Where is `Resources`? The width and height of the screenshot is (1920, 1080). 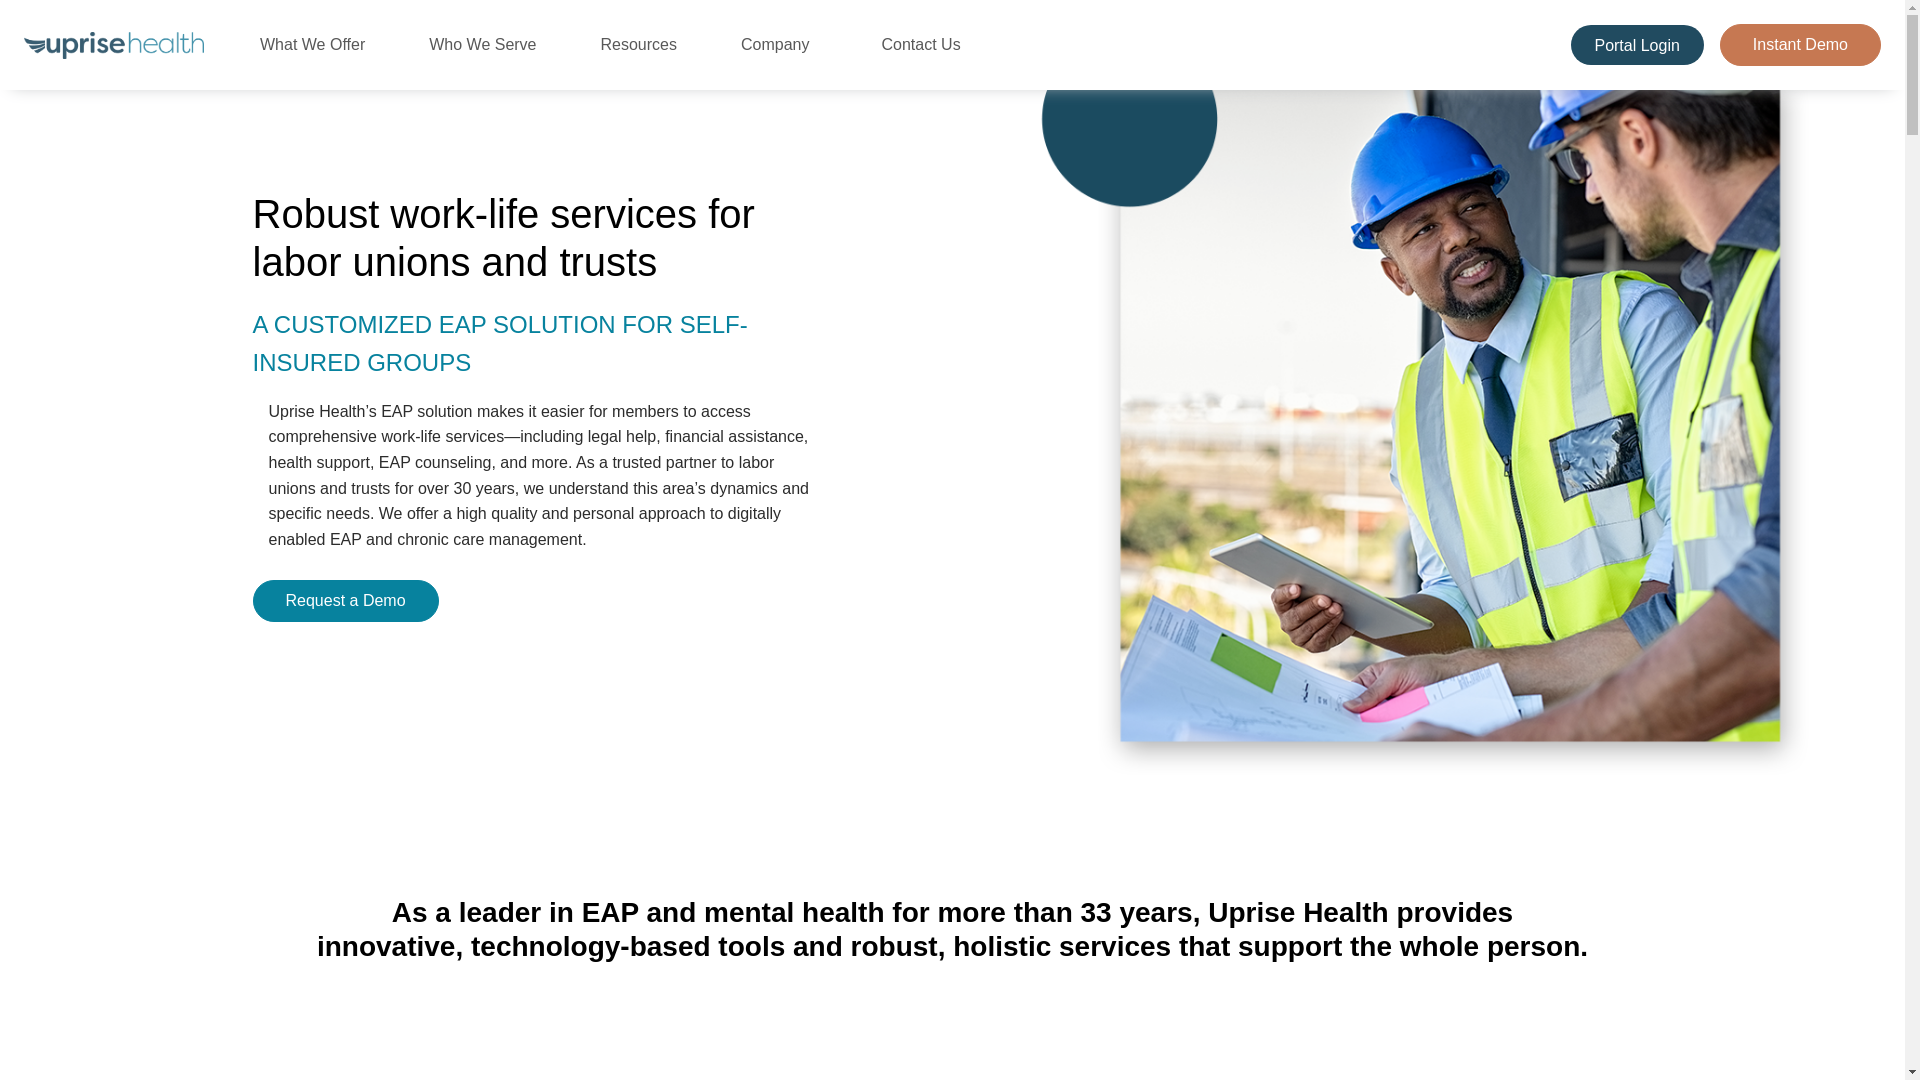 Resources is located at coordinates (646, 44).